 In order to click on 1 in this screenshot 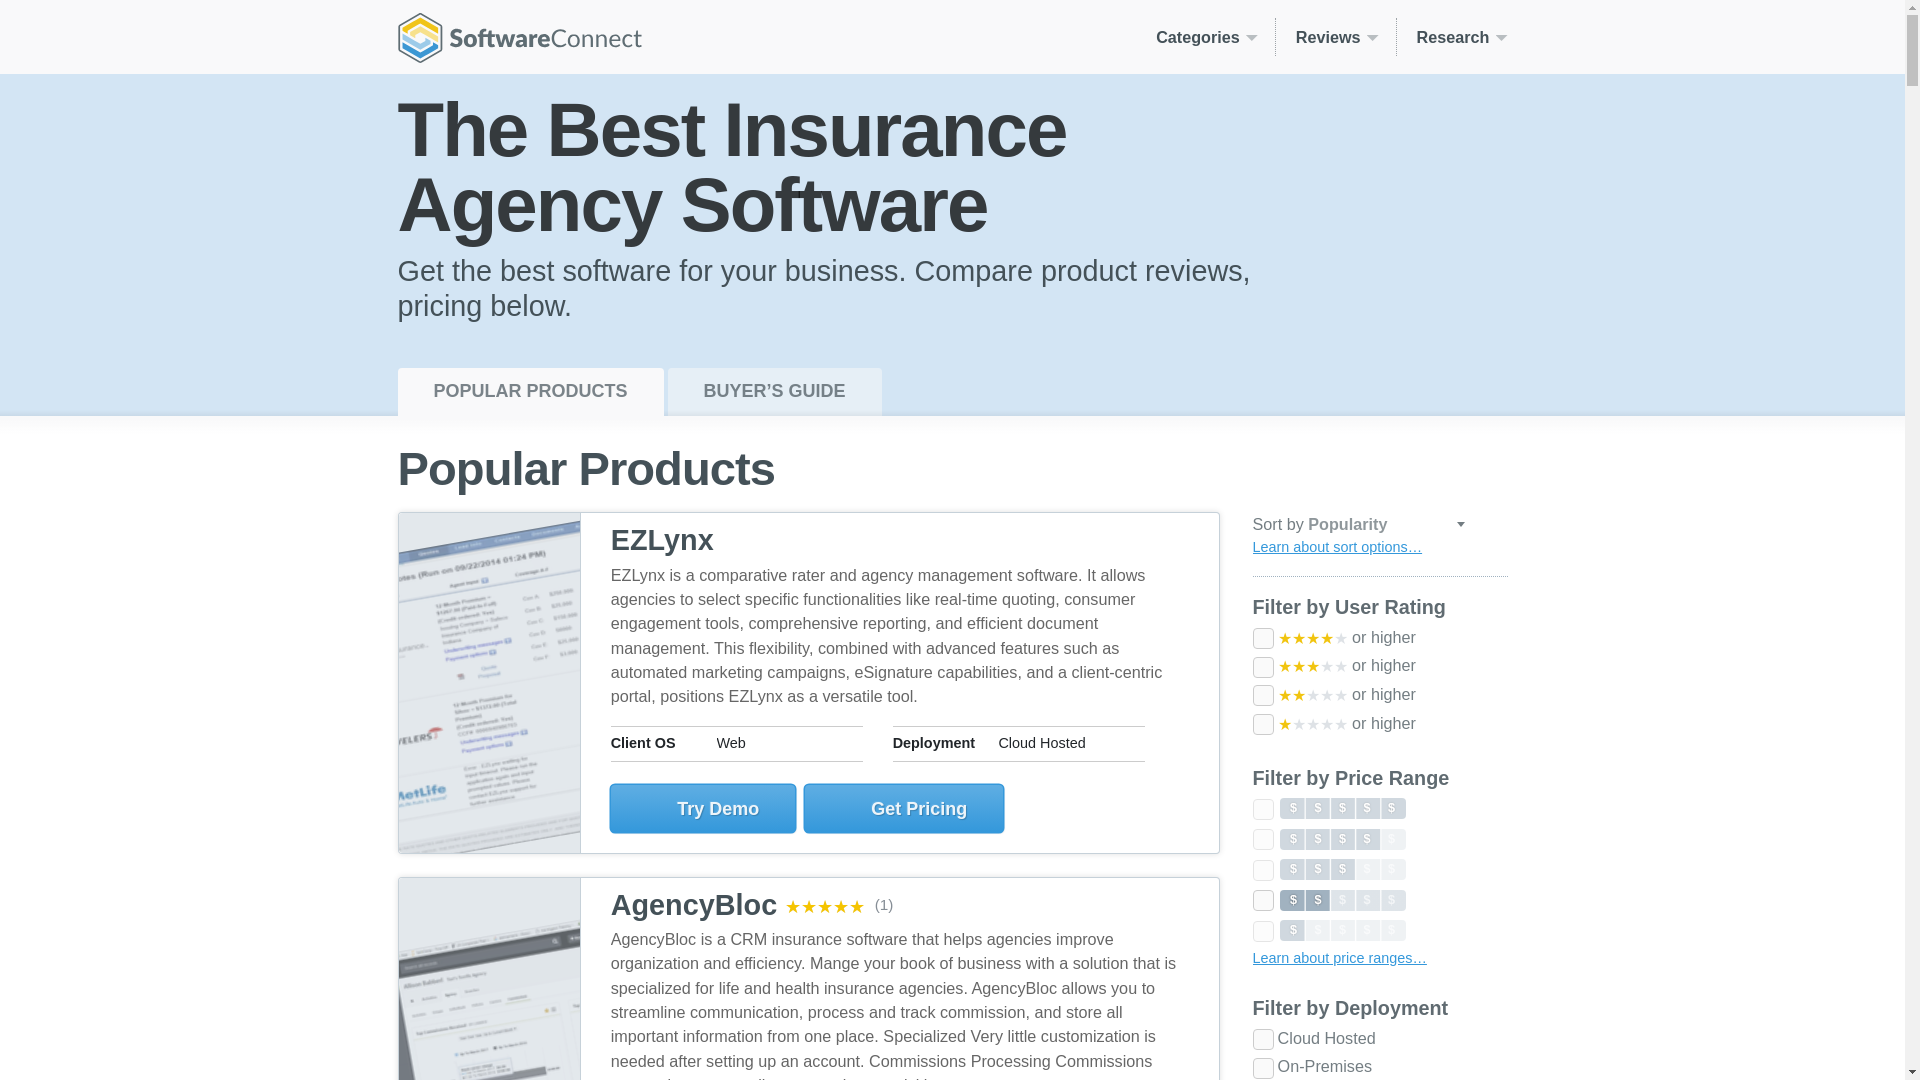, I will do `click(1262, 724)`.